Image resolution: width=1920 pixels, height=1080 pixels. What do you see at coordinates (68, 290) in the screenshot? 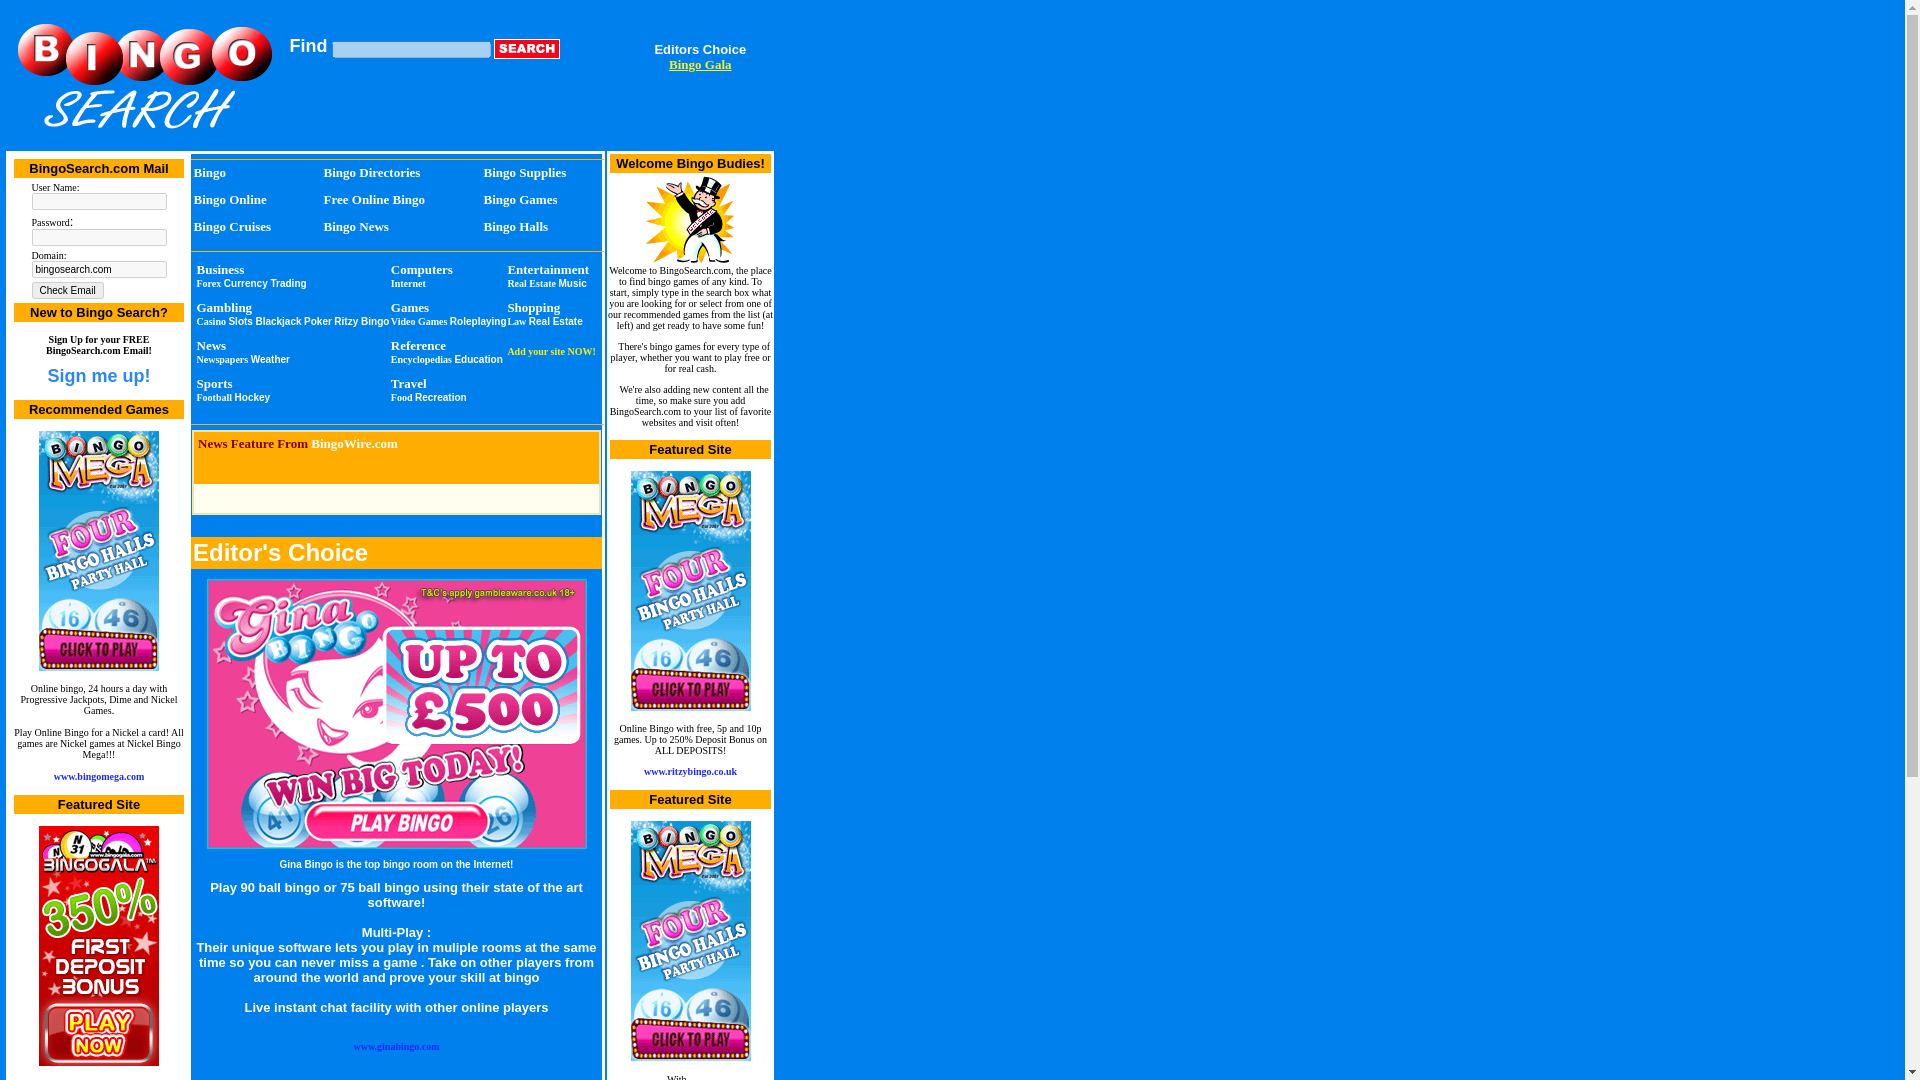
I see `Check Email` at bounding box center [68, 290].